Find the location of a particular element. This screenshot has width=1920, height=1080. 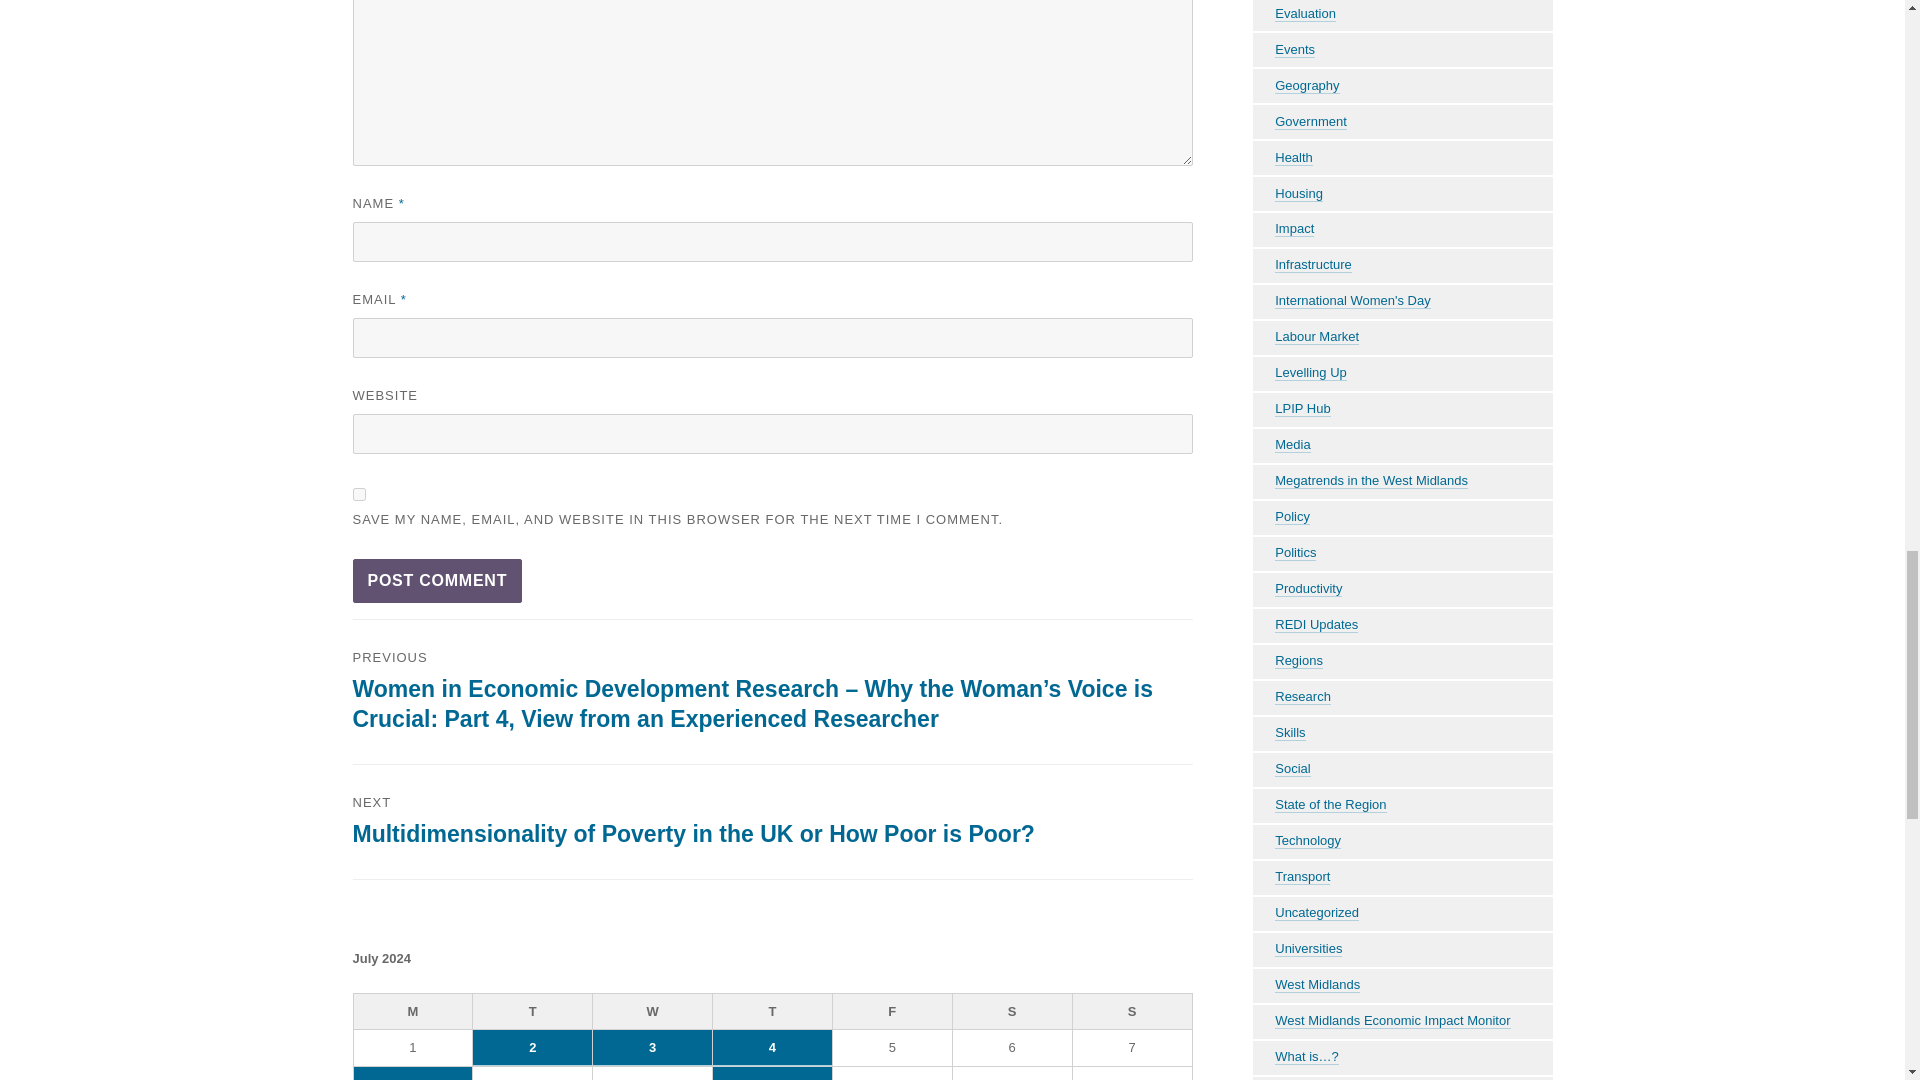

8 is located at coordinates (412, 1074).